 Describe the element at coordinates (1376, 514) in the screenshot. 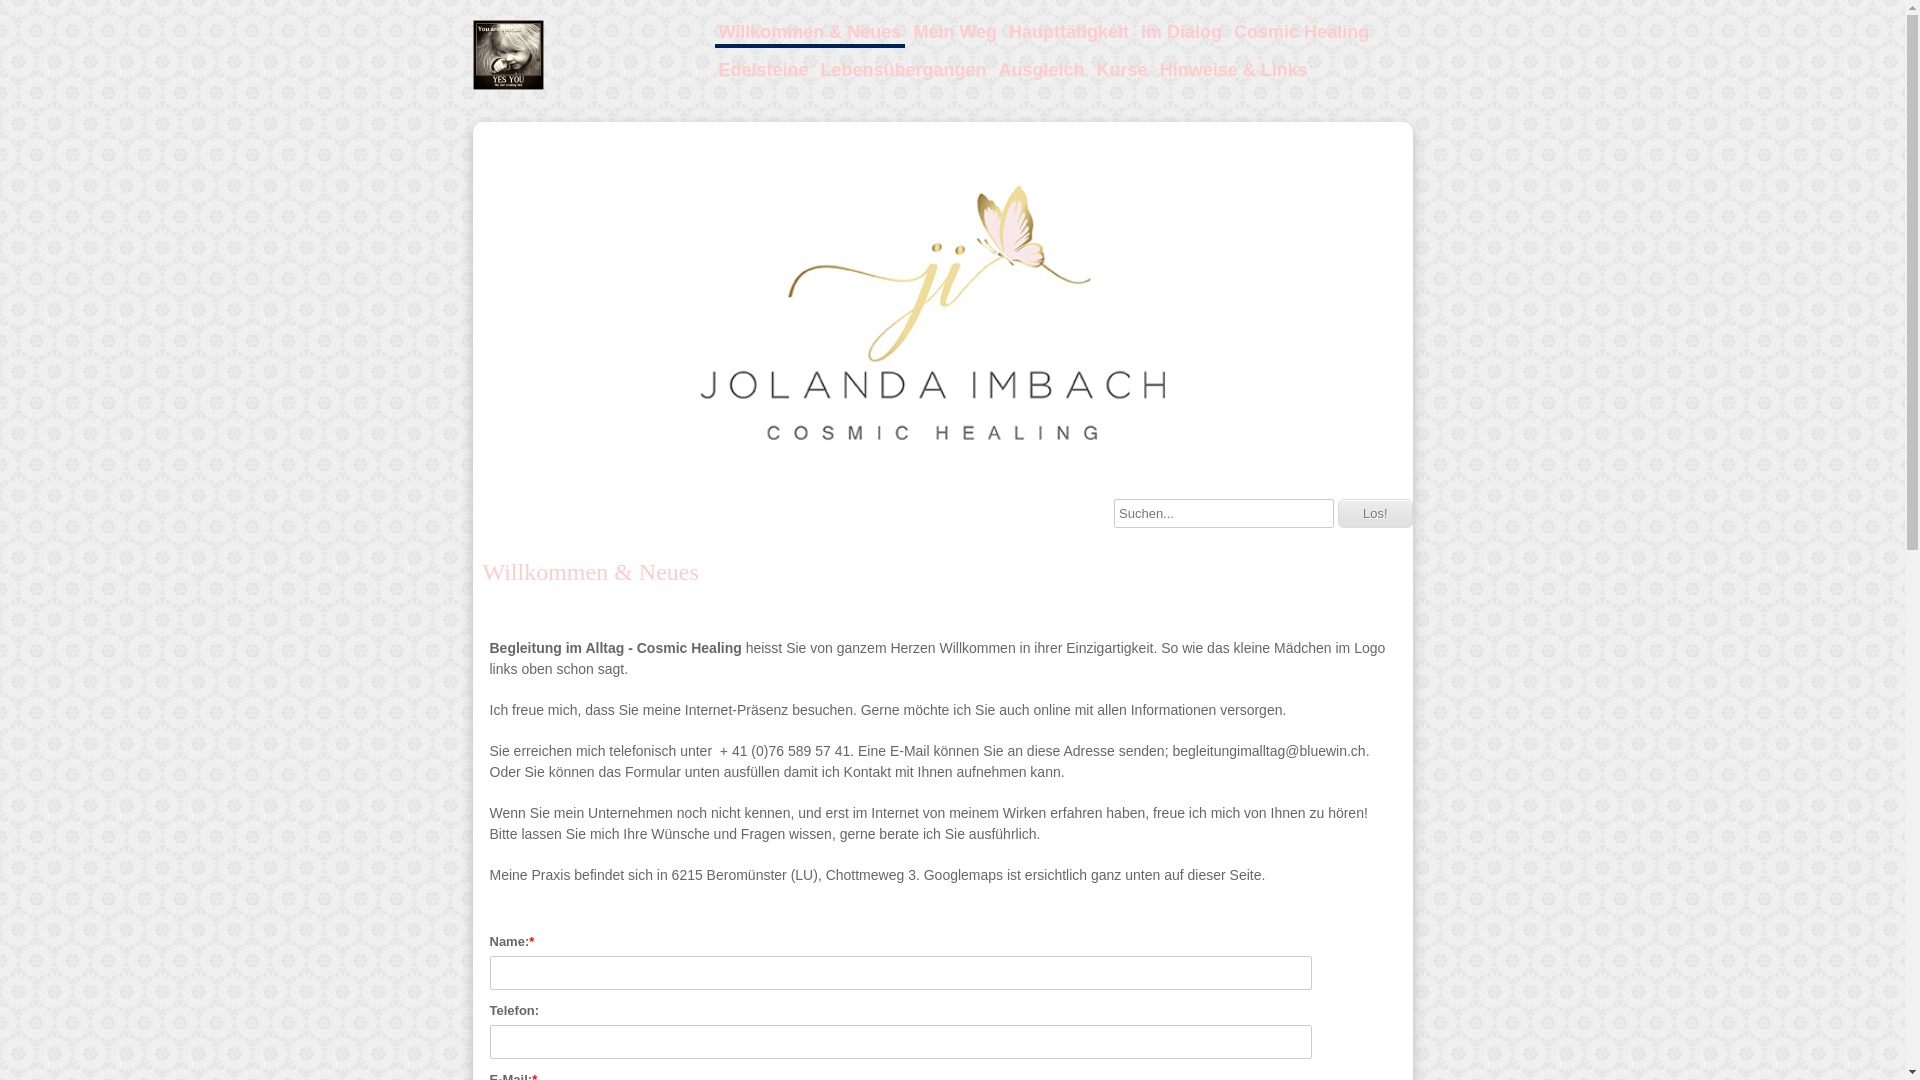

I see `Los!` at that location.